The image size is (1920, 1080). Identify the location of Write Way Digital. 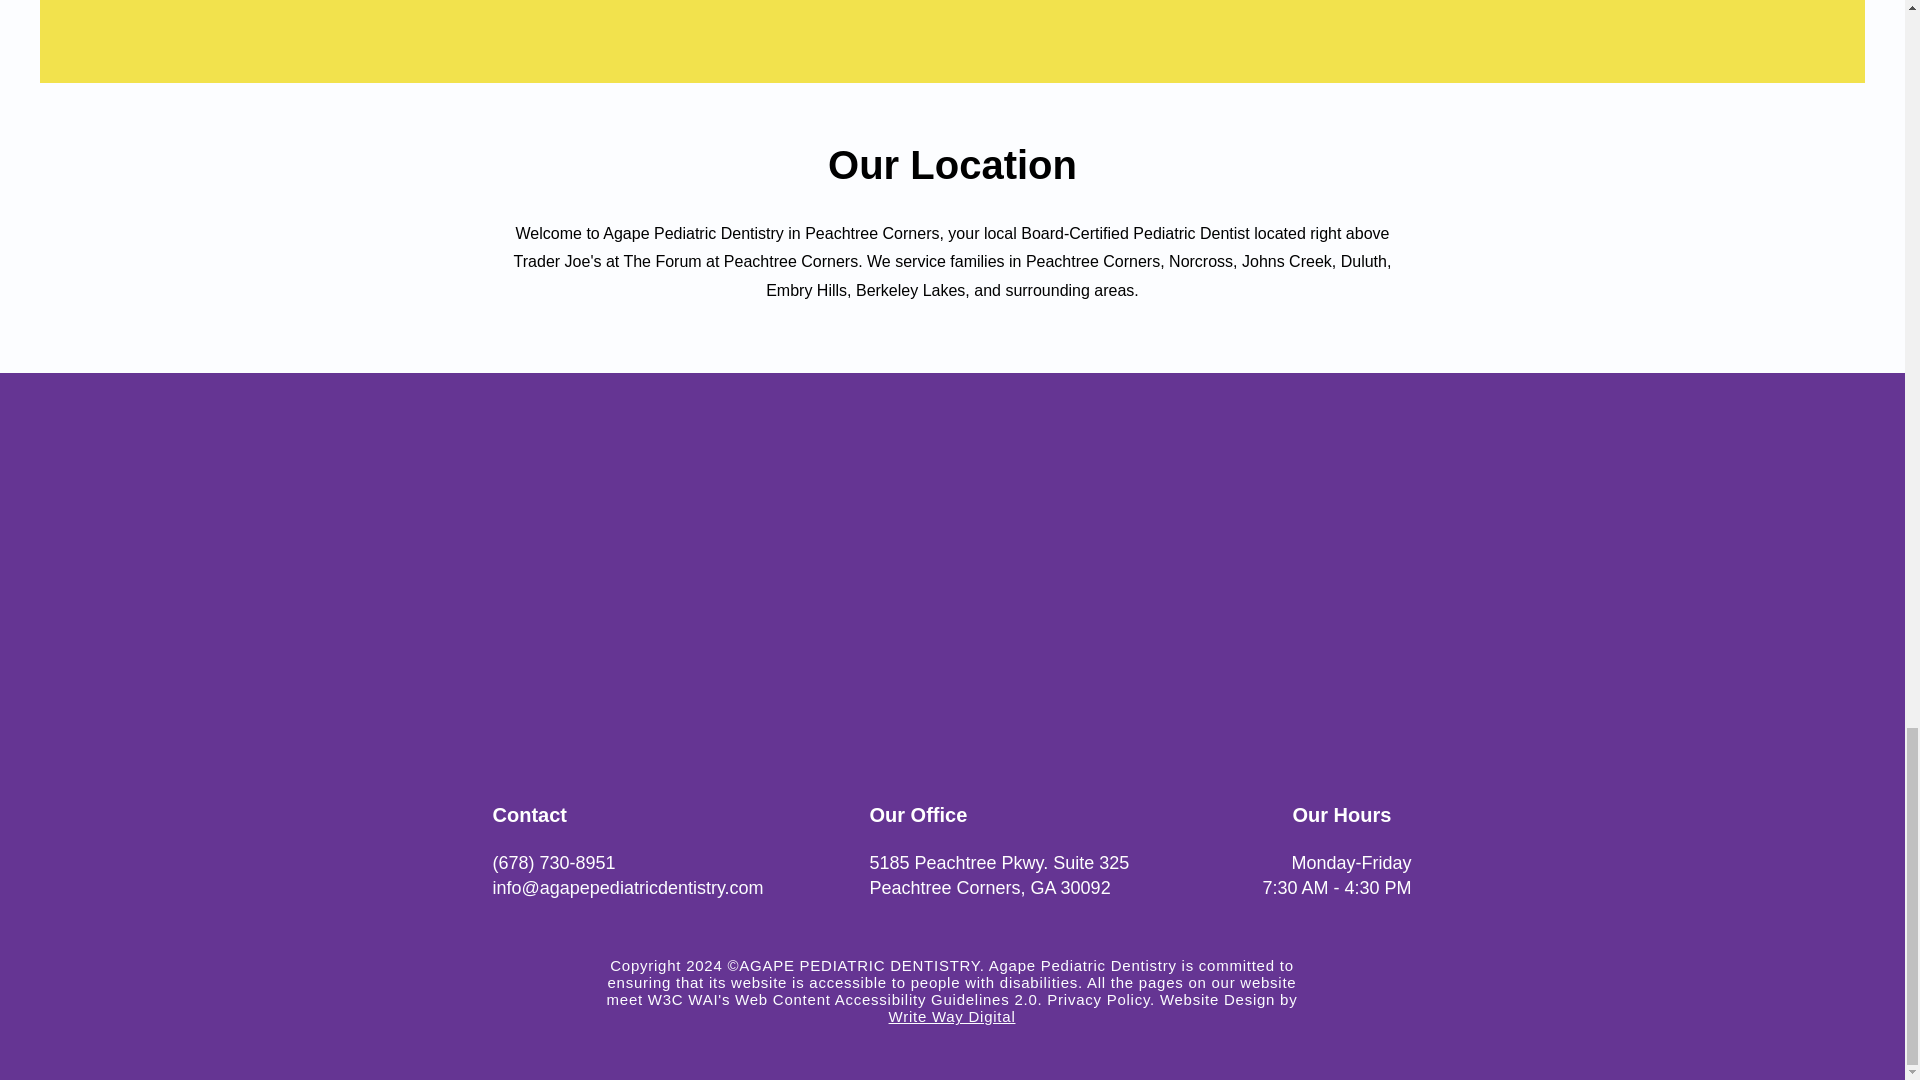
(952, 1016).